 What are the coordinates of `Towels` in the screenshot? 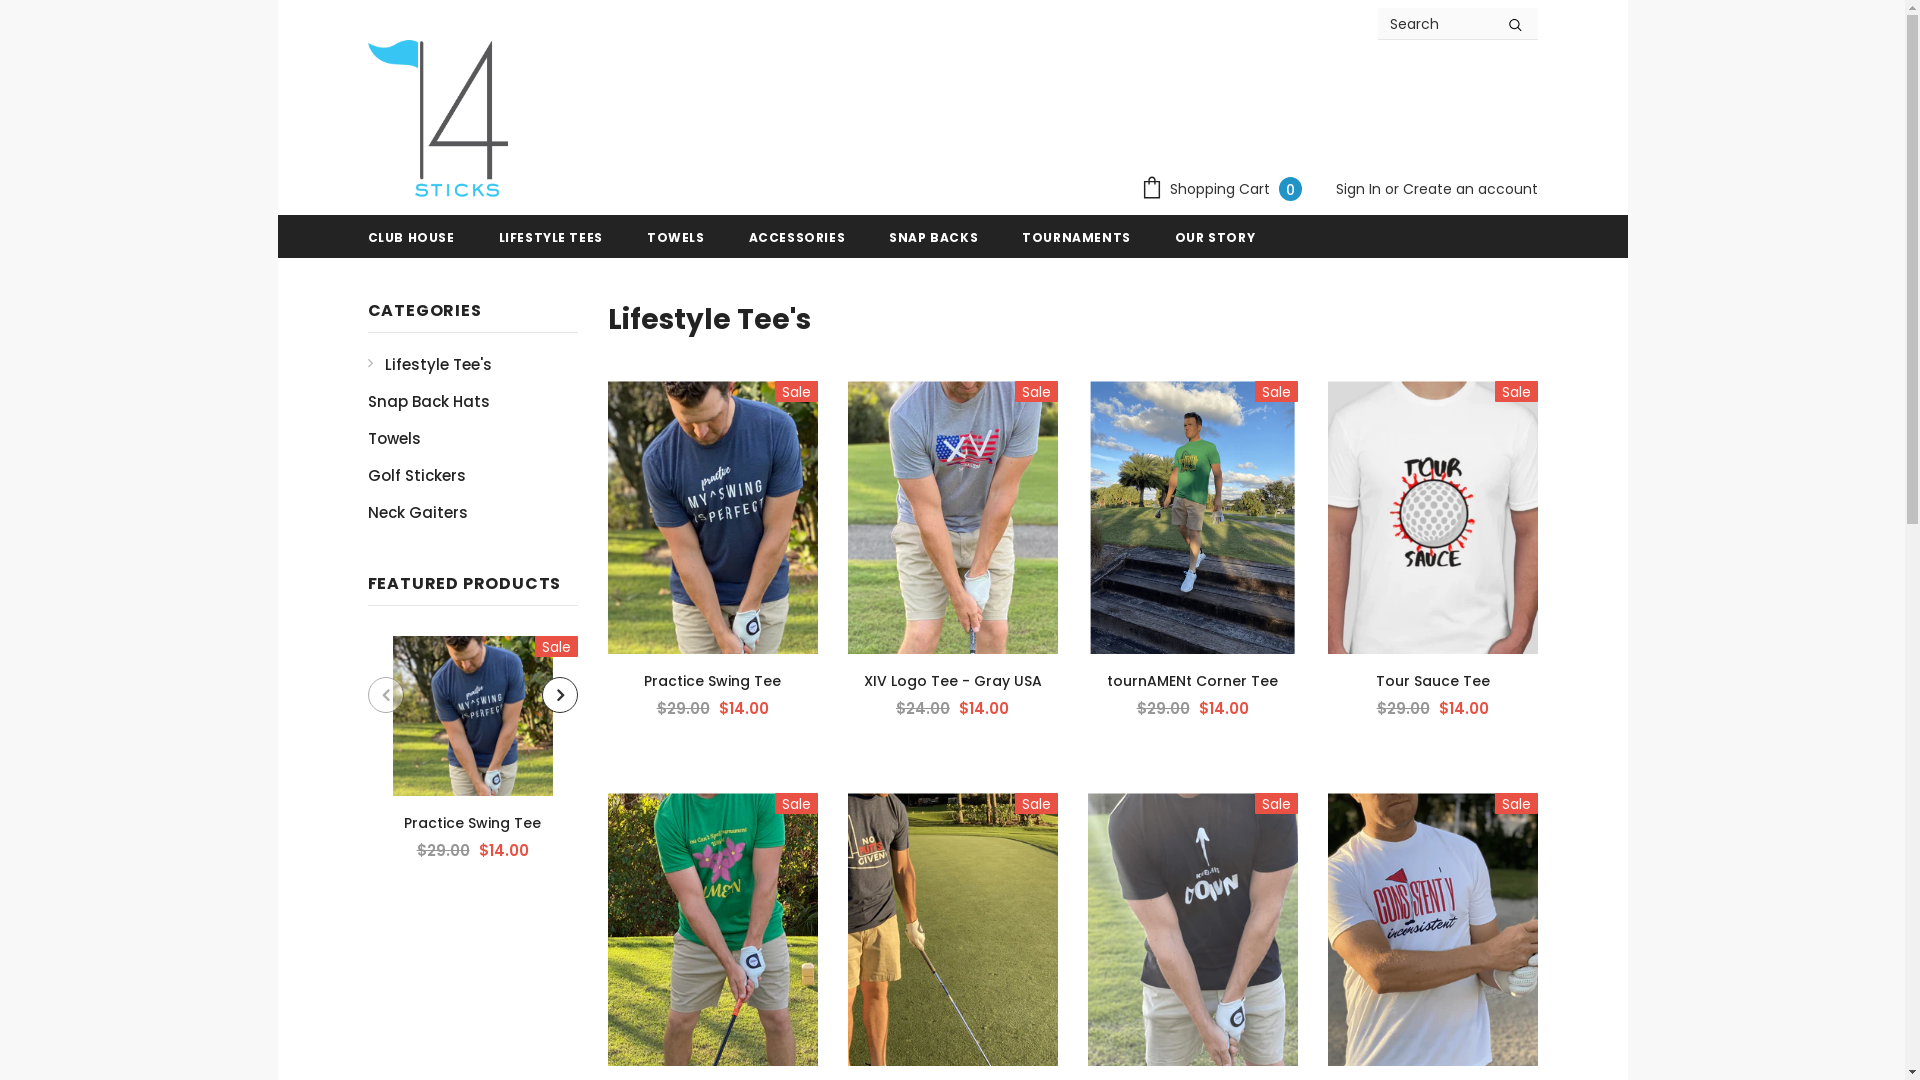 It's located at (394, 438).